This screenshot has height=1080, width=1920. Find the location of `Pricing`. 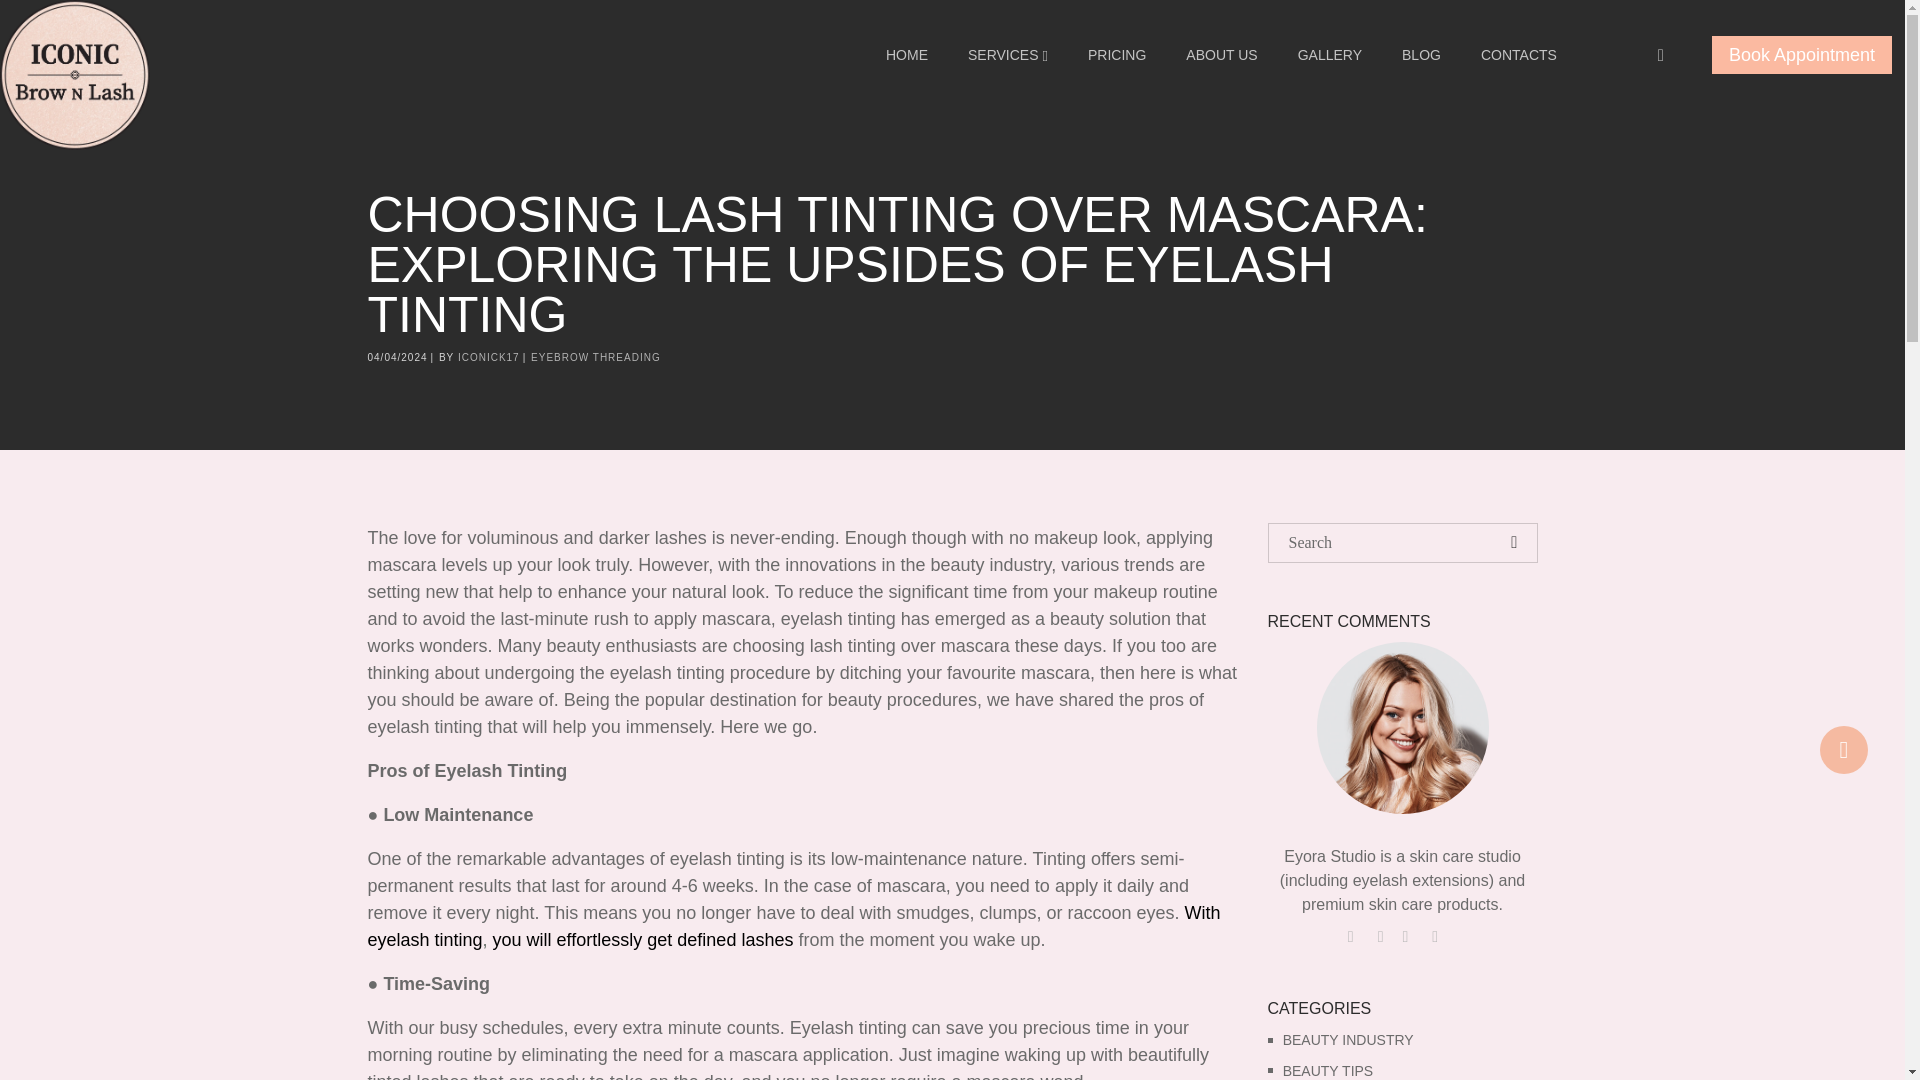

Pricing is located at coordinates (1116, 54).